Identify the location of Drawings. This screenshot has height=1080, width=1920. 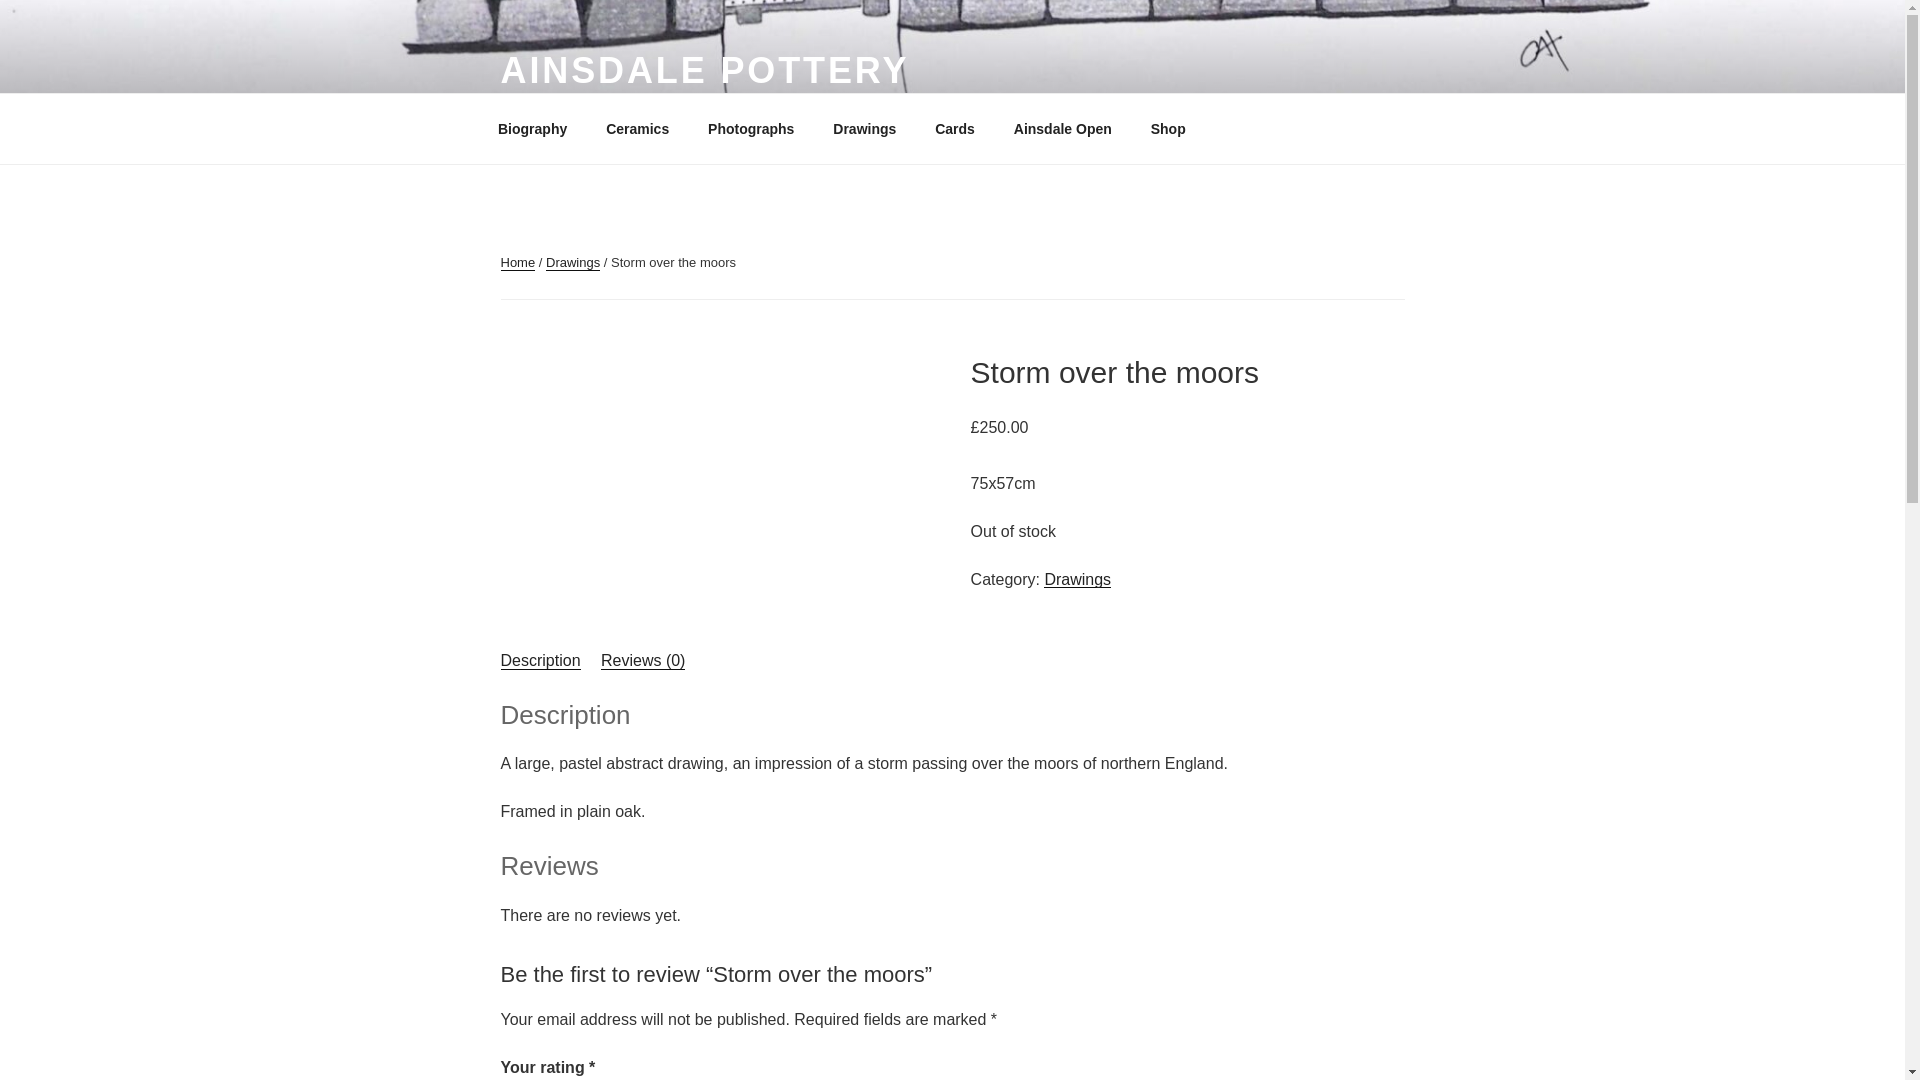
(572, 262).